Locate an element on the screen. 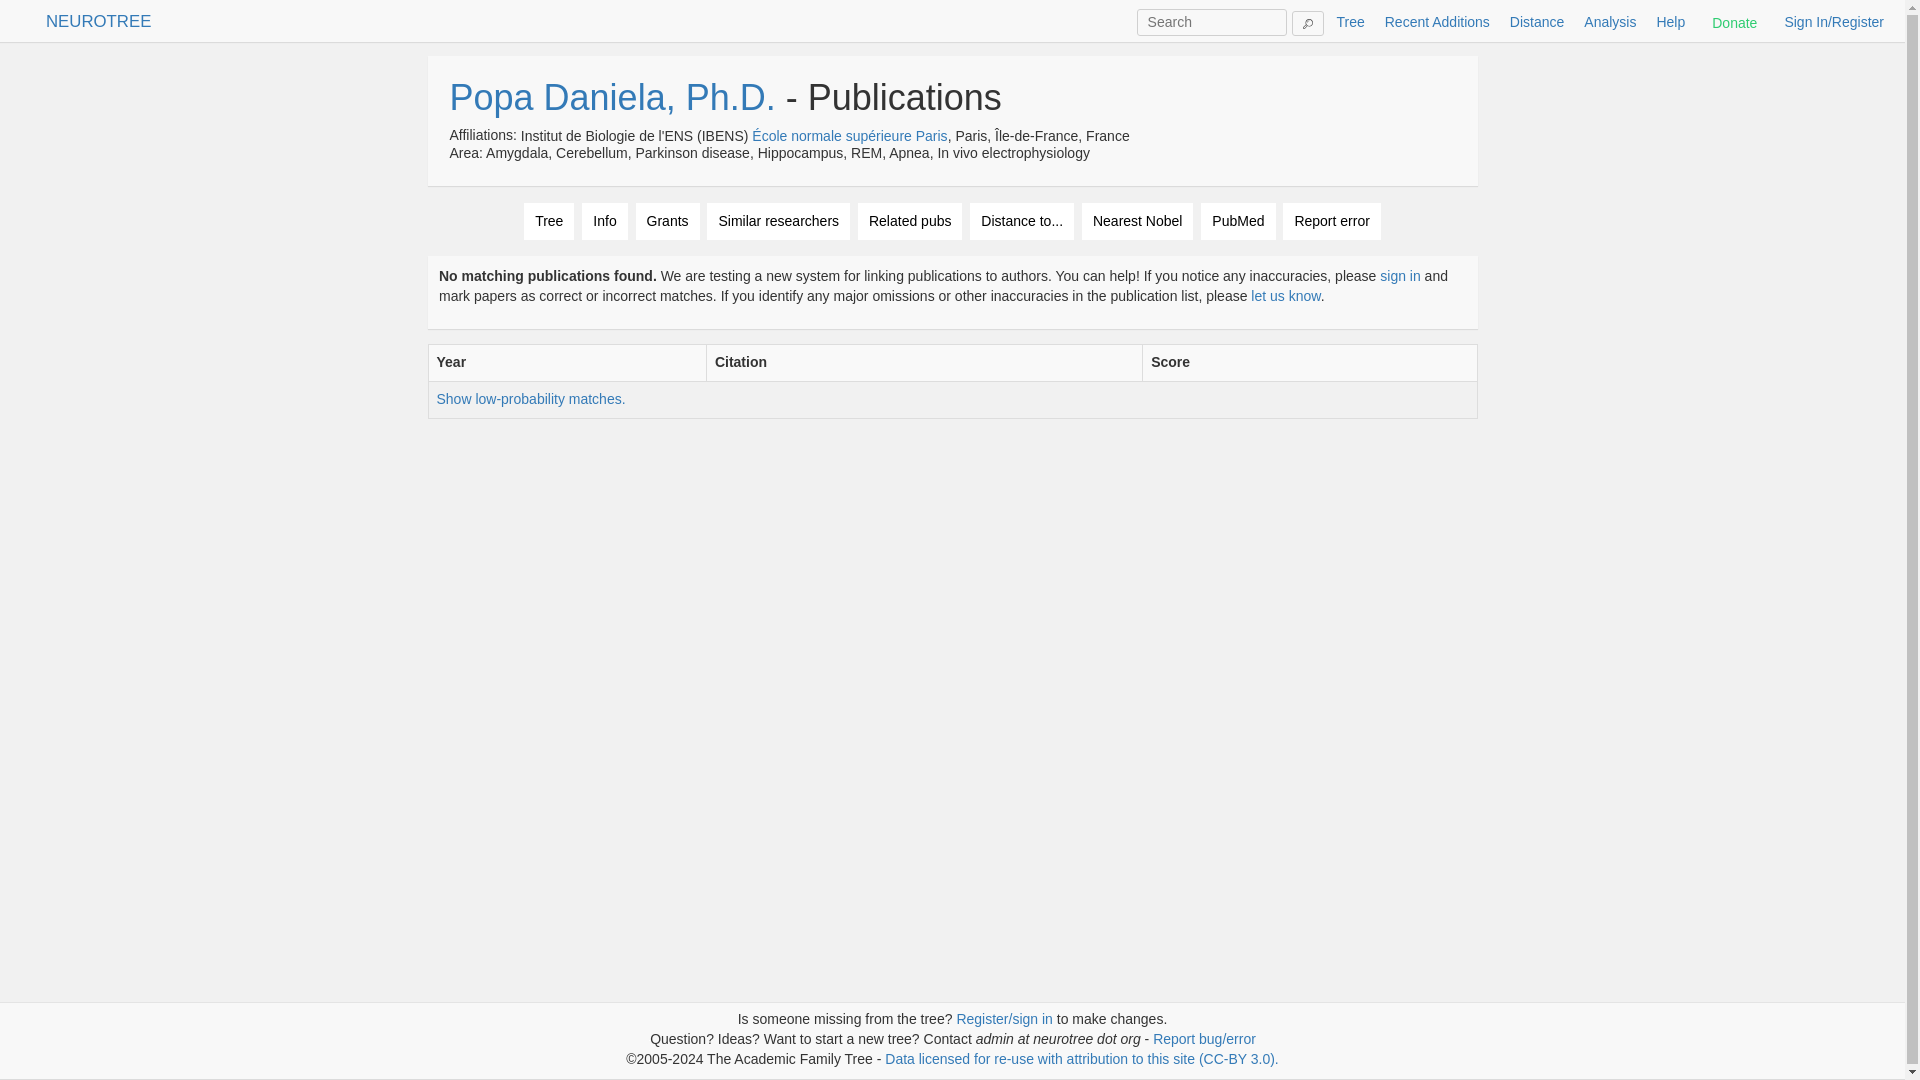 The height and width of the screenshot is (1080, 1920). PubMed is located at coordinates (1238, 221).